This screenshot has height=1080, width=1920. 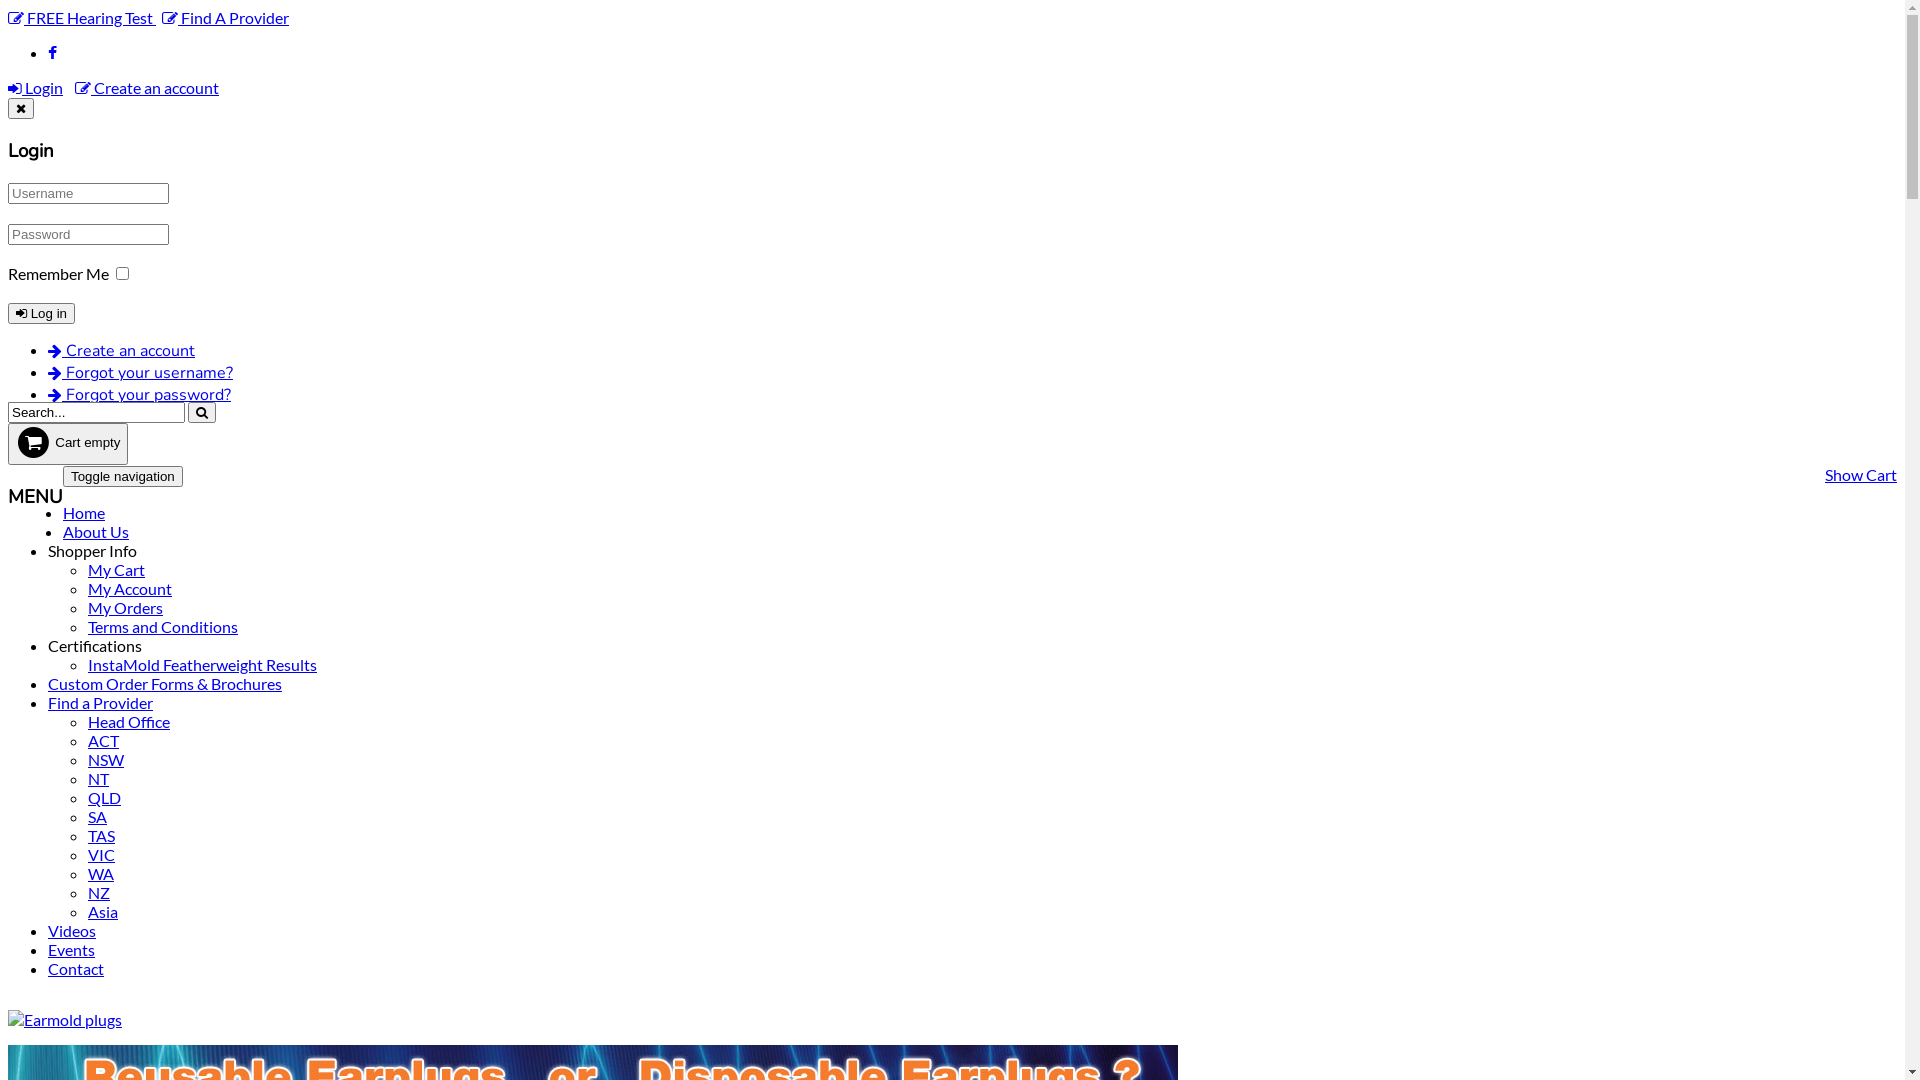 What do you see at coordinates (100, 702) in the screenshot?
I see `Find a Provider` at bounding box center [100, 702].